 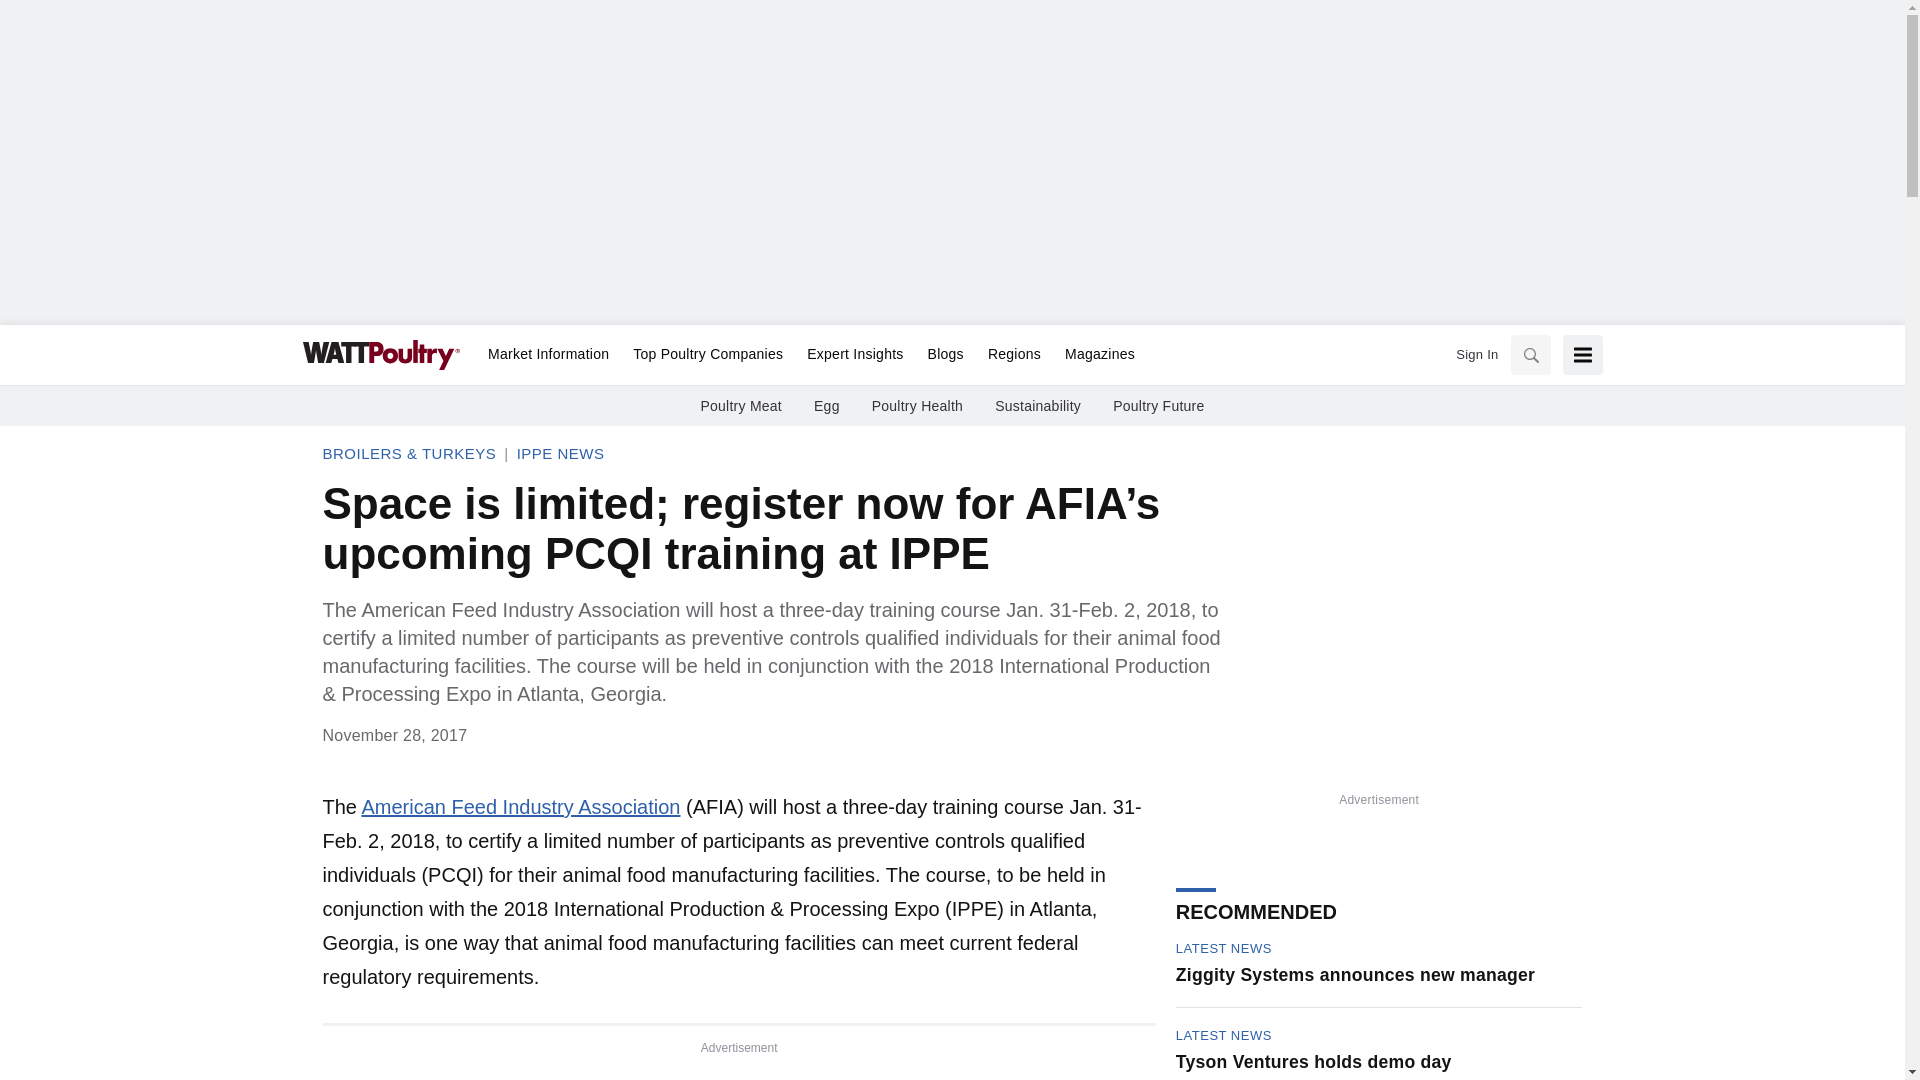 What do you see at coordinates (854, 355) in the screenshot?
I see `Expert Insights` at bounding box center [854, 355].